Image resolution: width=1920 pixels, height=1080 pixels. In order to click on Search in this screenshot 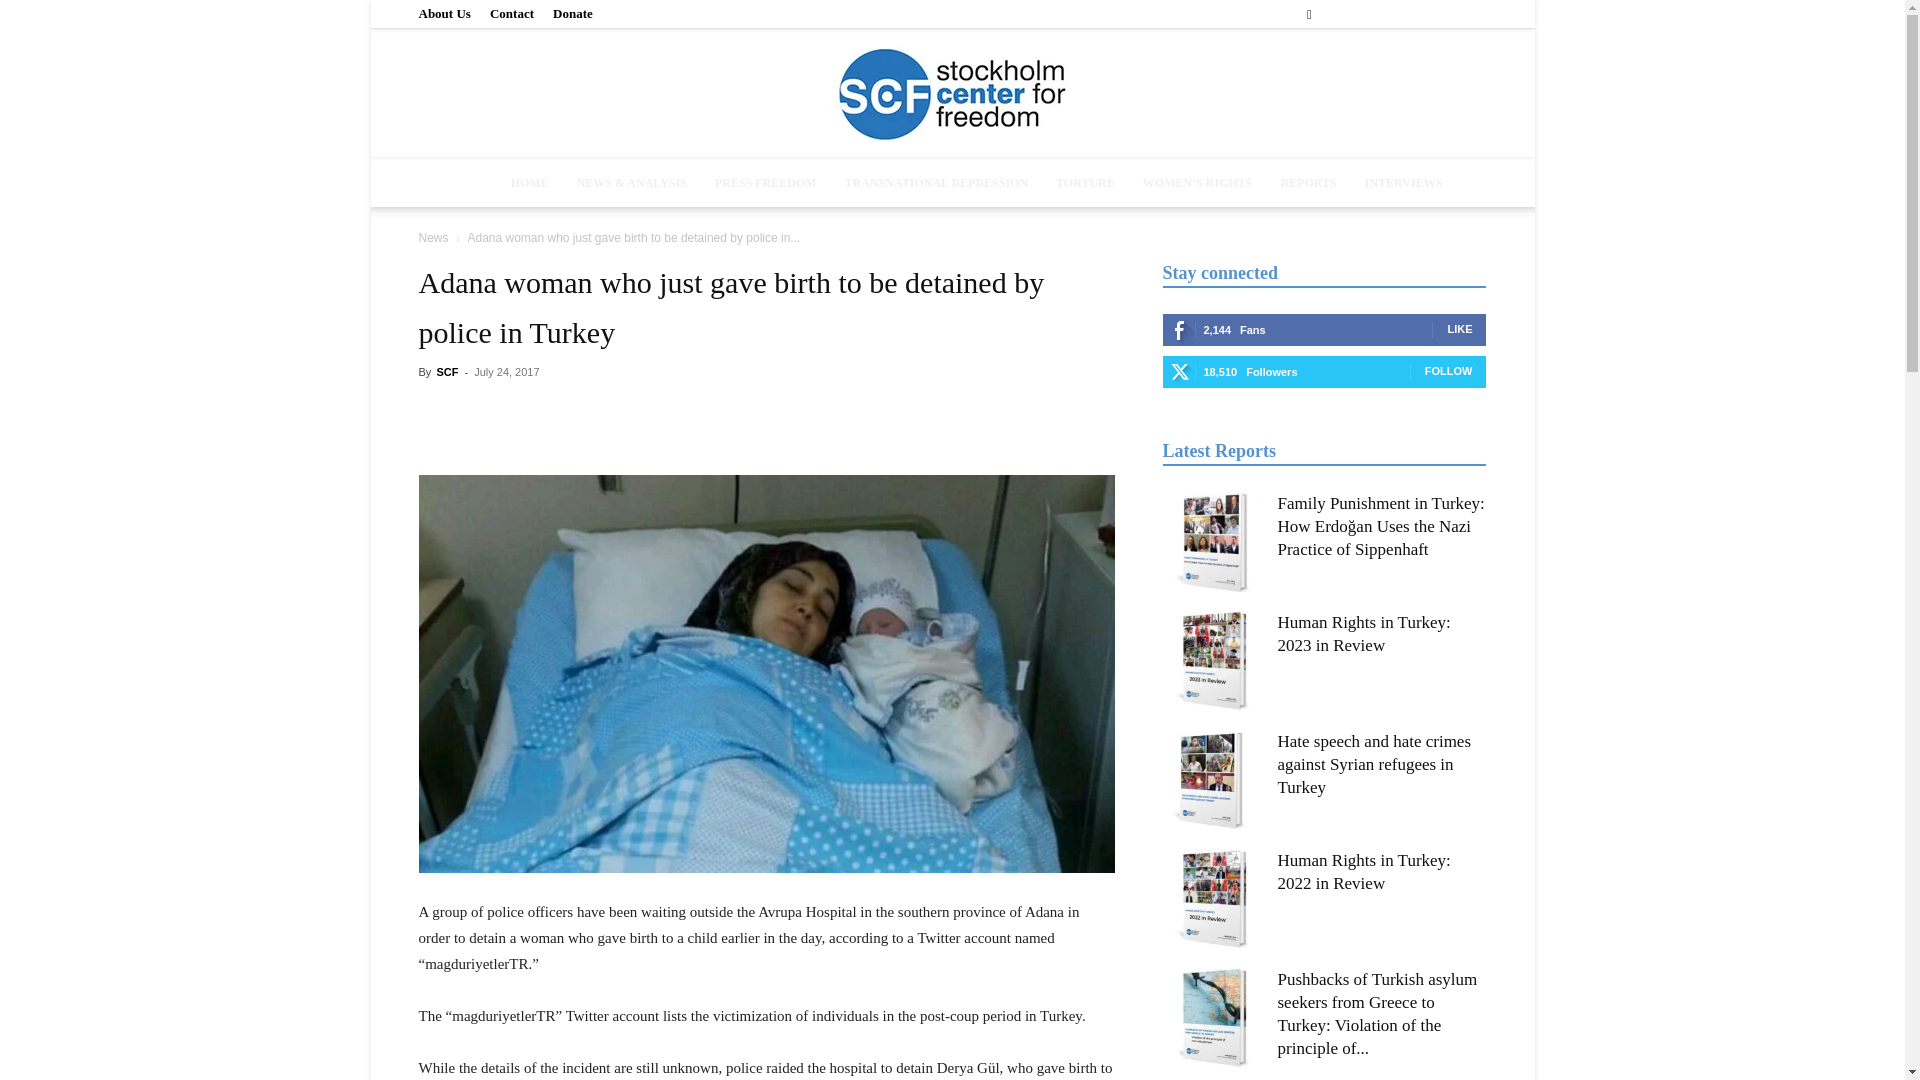, I will do `click(1430, 85)`.